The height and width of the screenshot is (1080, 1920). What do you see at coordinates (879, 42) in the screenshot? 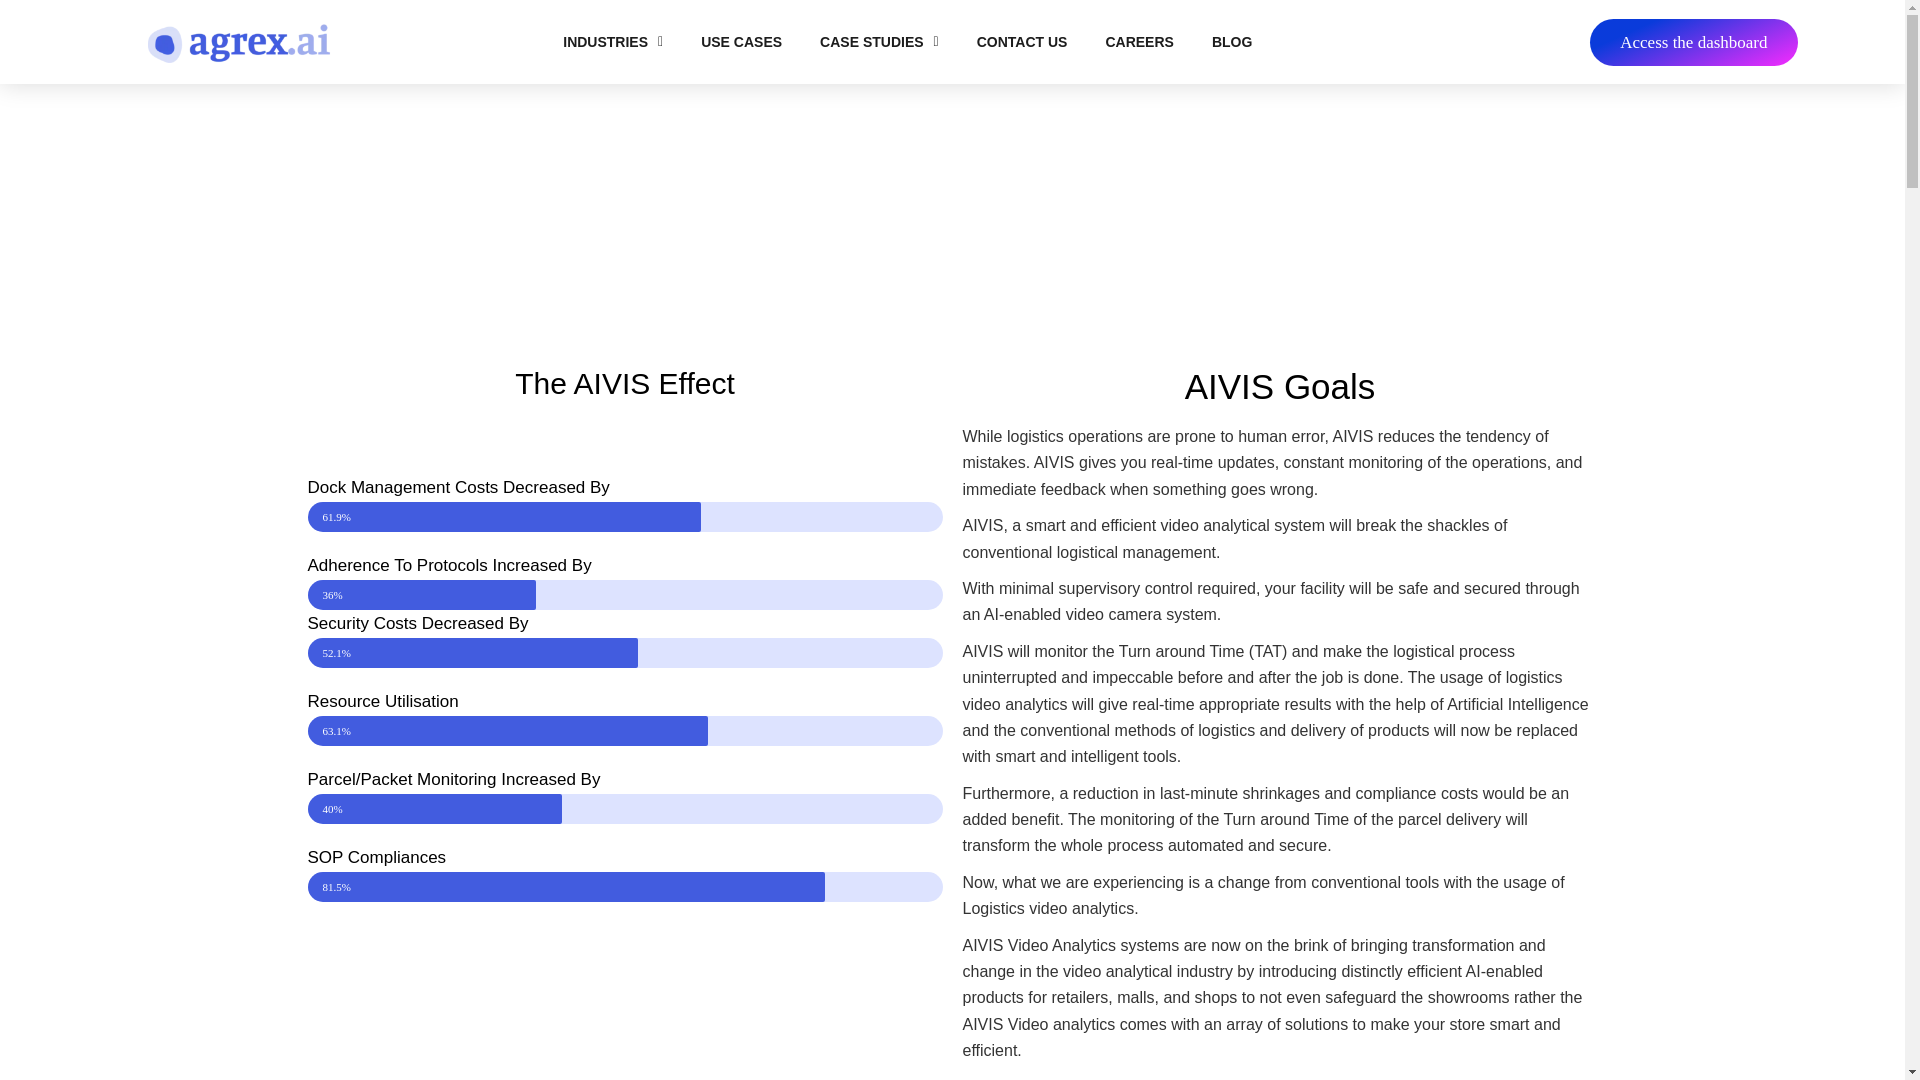
I see `CASE STUDIES` at bounding box center [879, 42].